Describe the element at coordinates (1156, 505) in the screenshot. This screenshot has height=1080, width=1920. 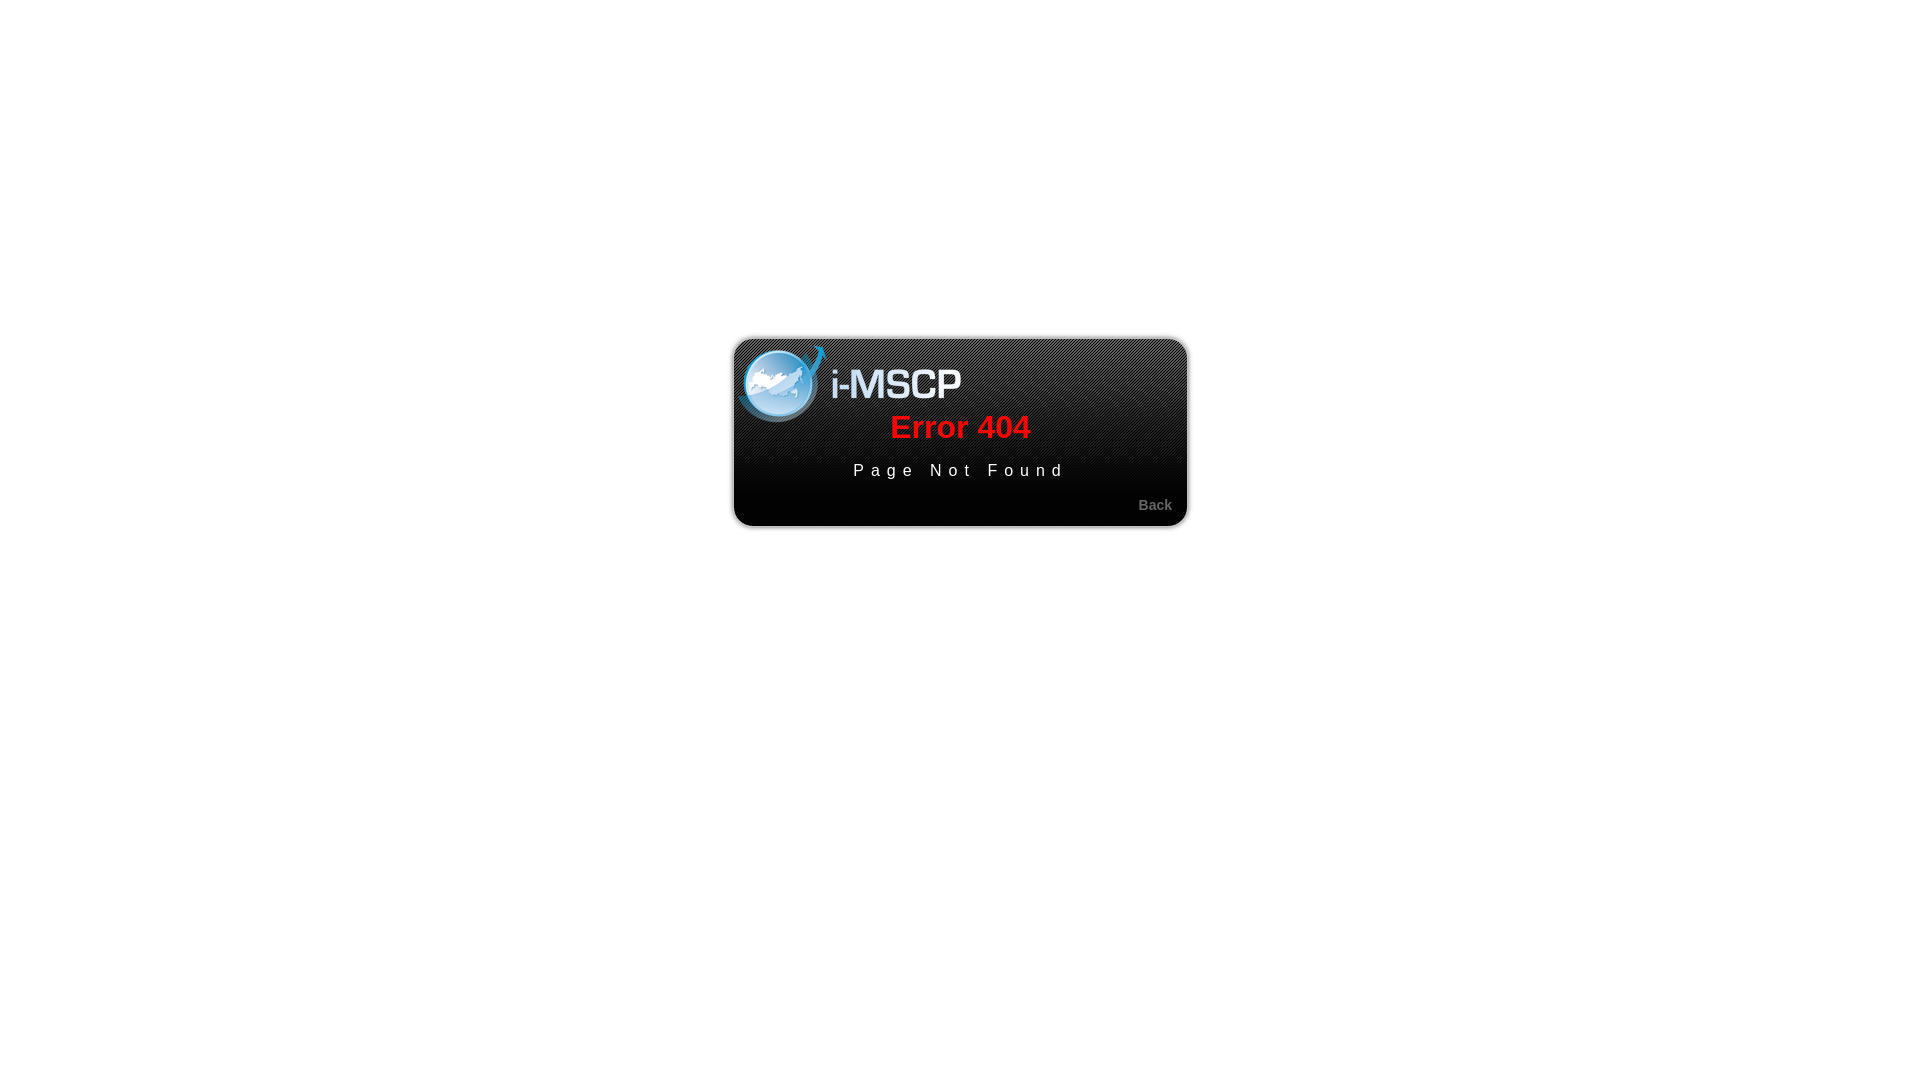
I see `Back` at that location.